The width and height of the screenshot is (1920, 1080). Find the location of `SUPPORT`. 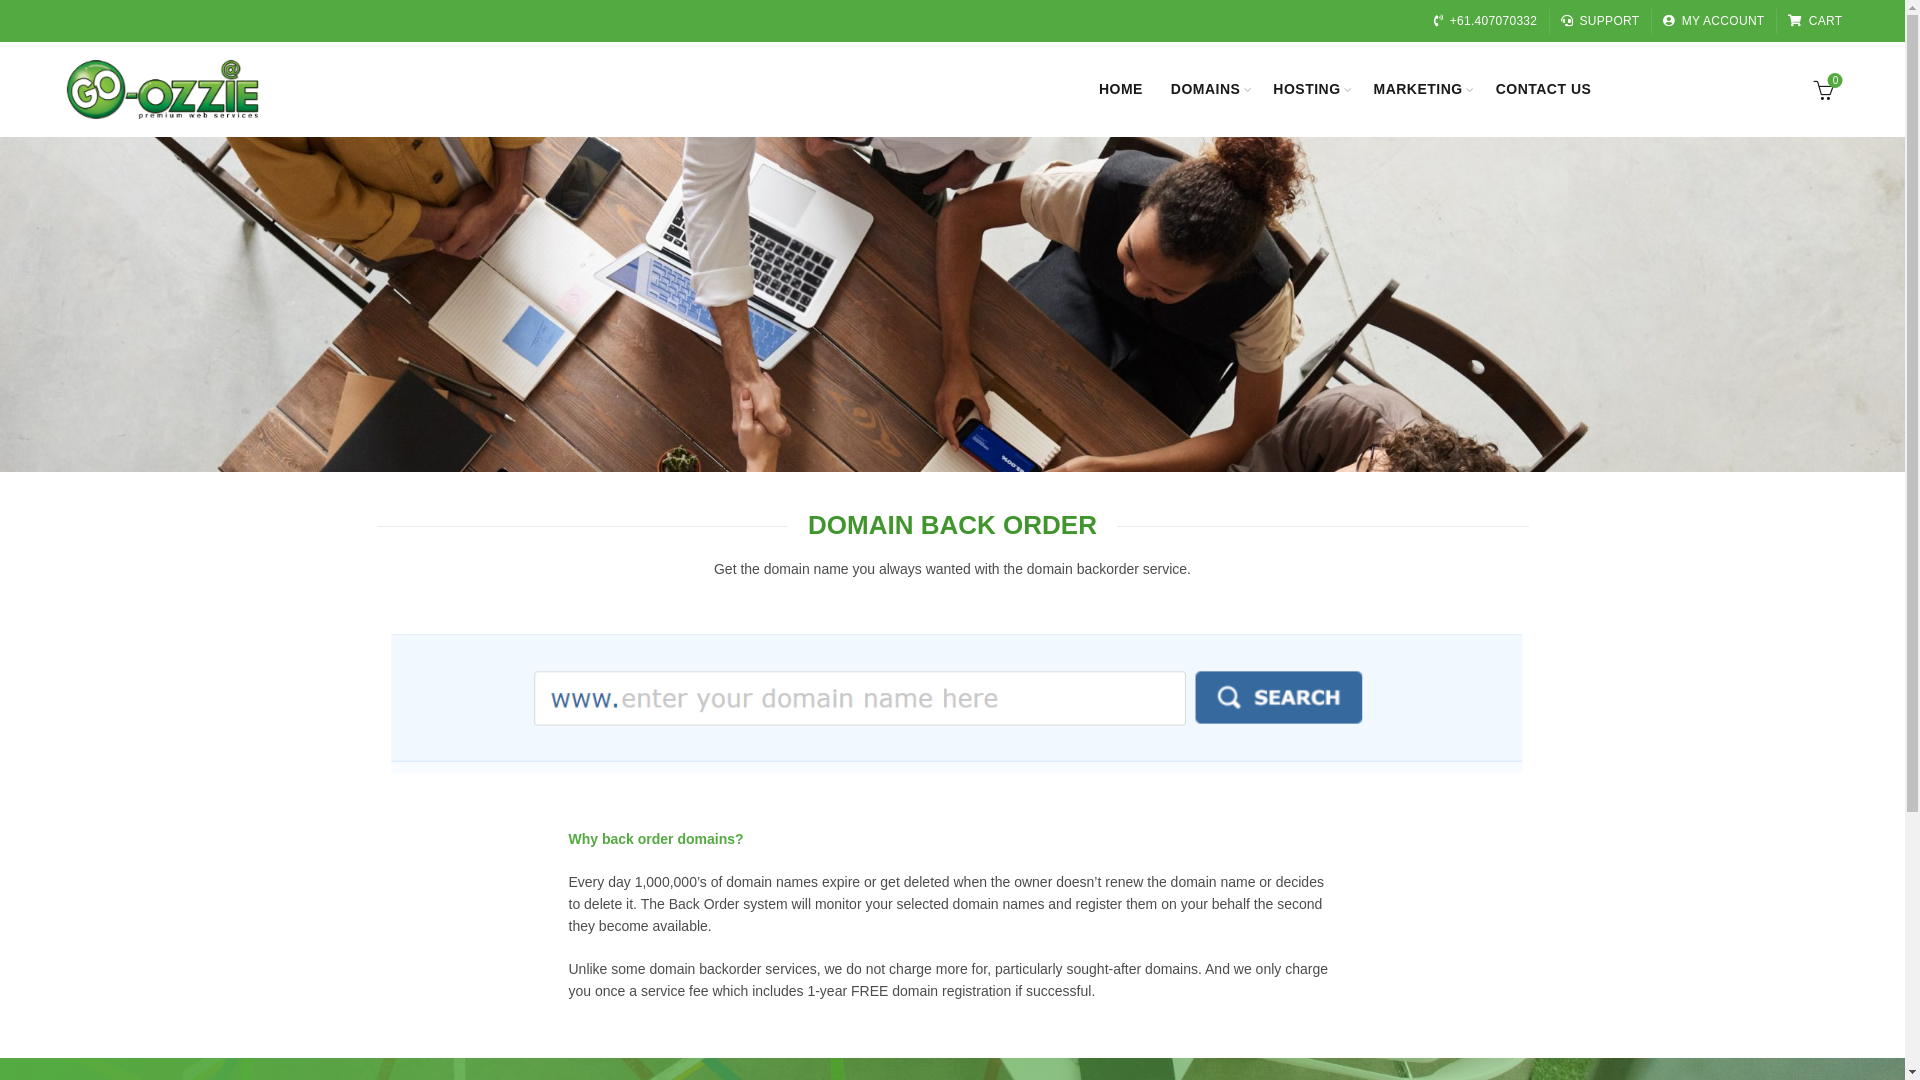

SUPPORT is located at coordinates (1600, 21).